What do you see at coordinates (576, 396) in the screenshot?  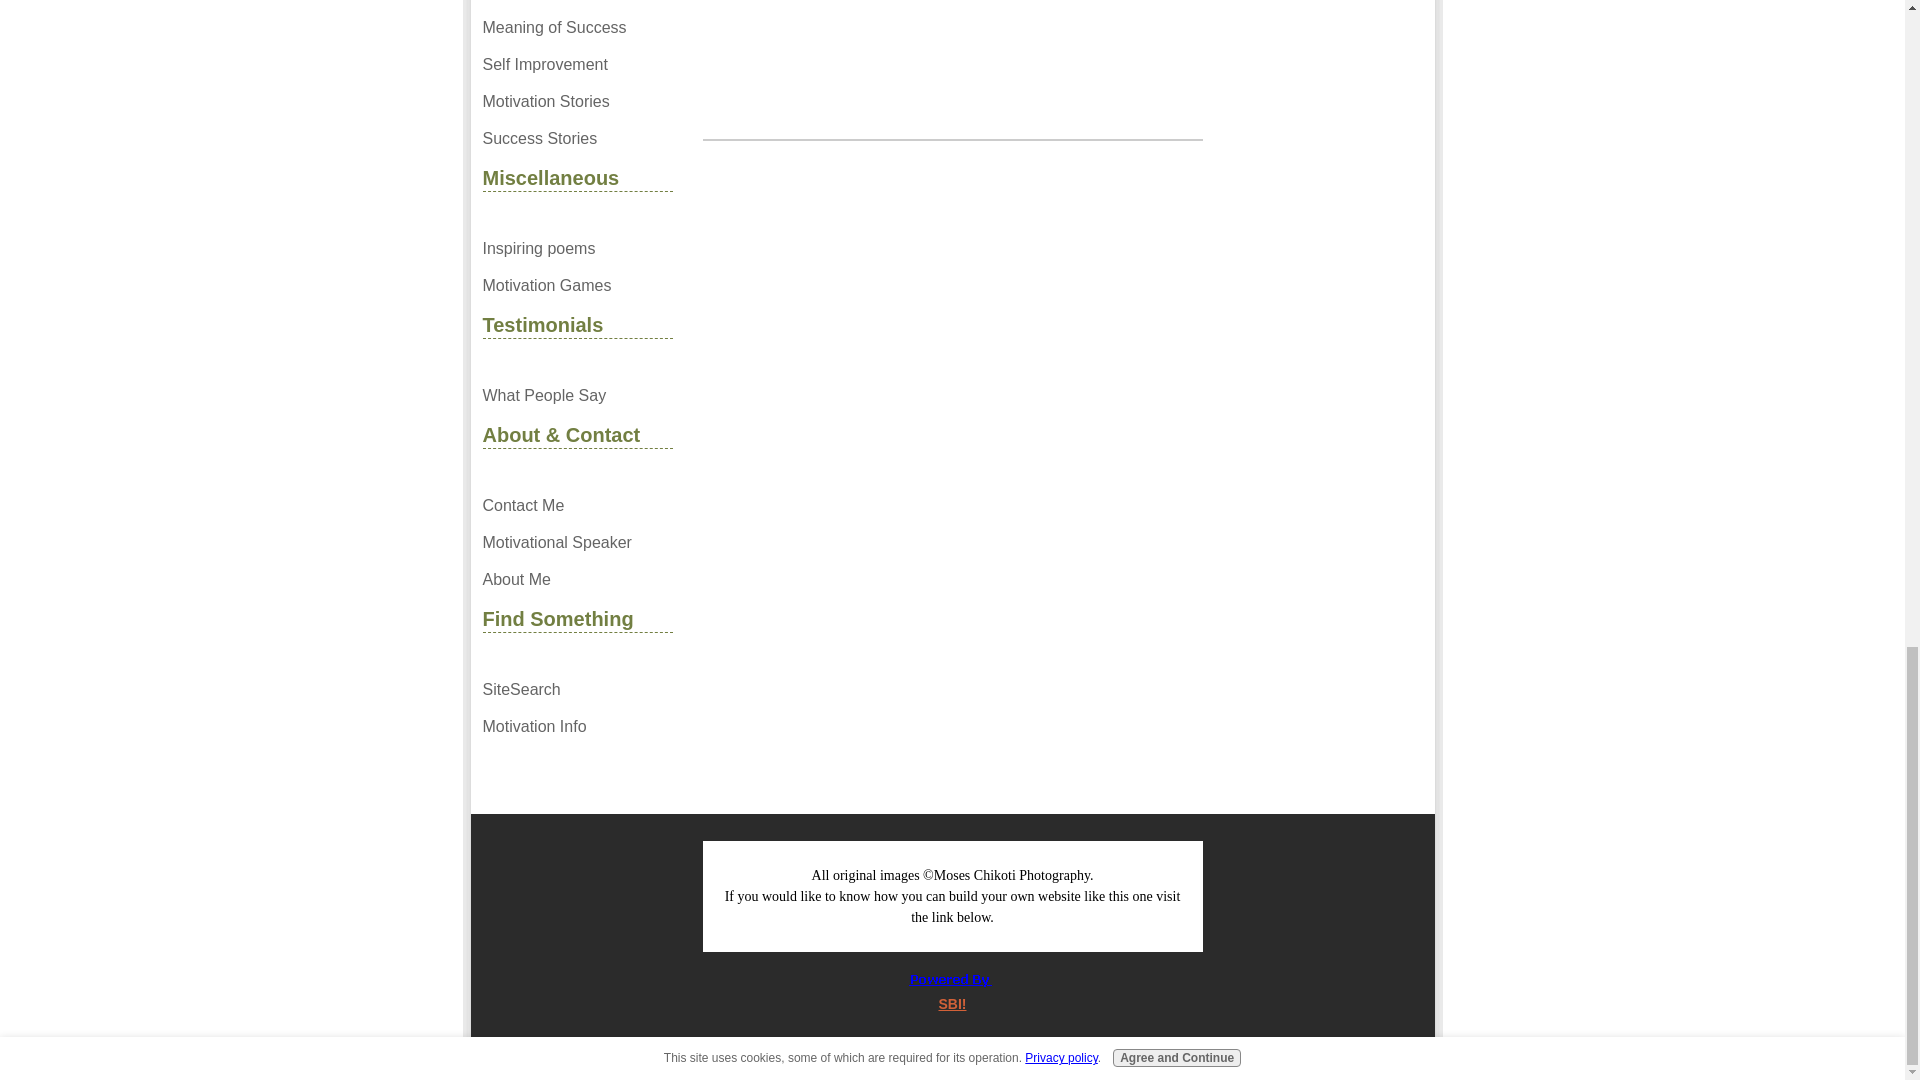 I see `What People Say` at bounding box center [576, 396].